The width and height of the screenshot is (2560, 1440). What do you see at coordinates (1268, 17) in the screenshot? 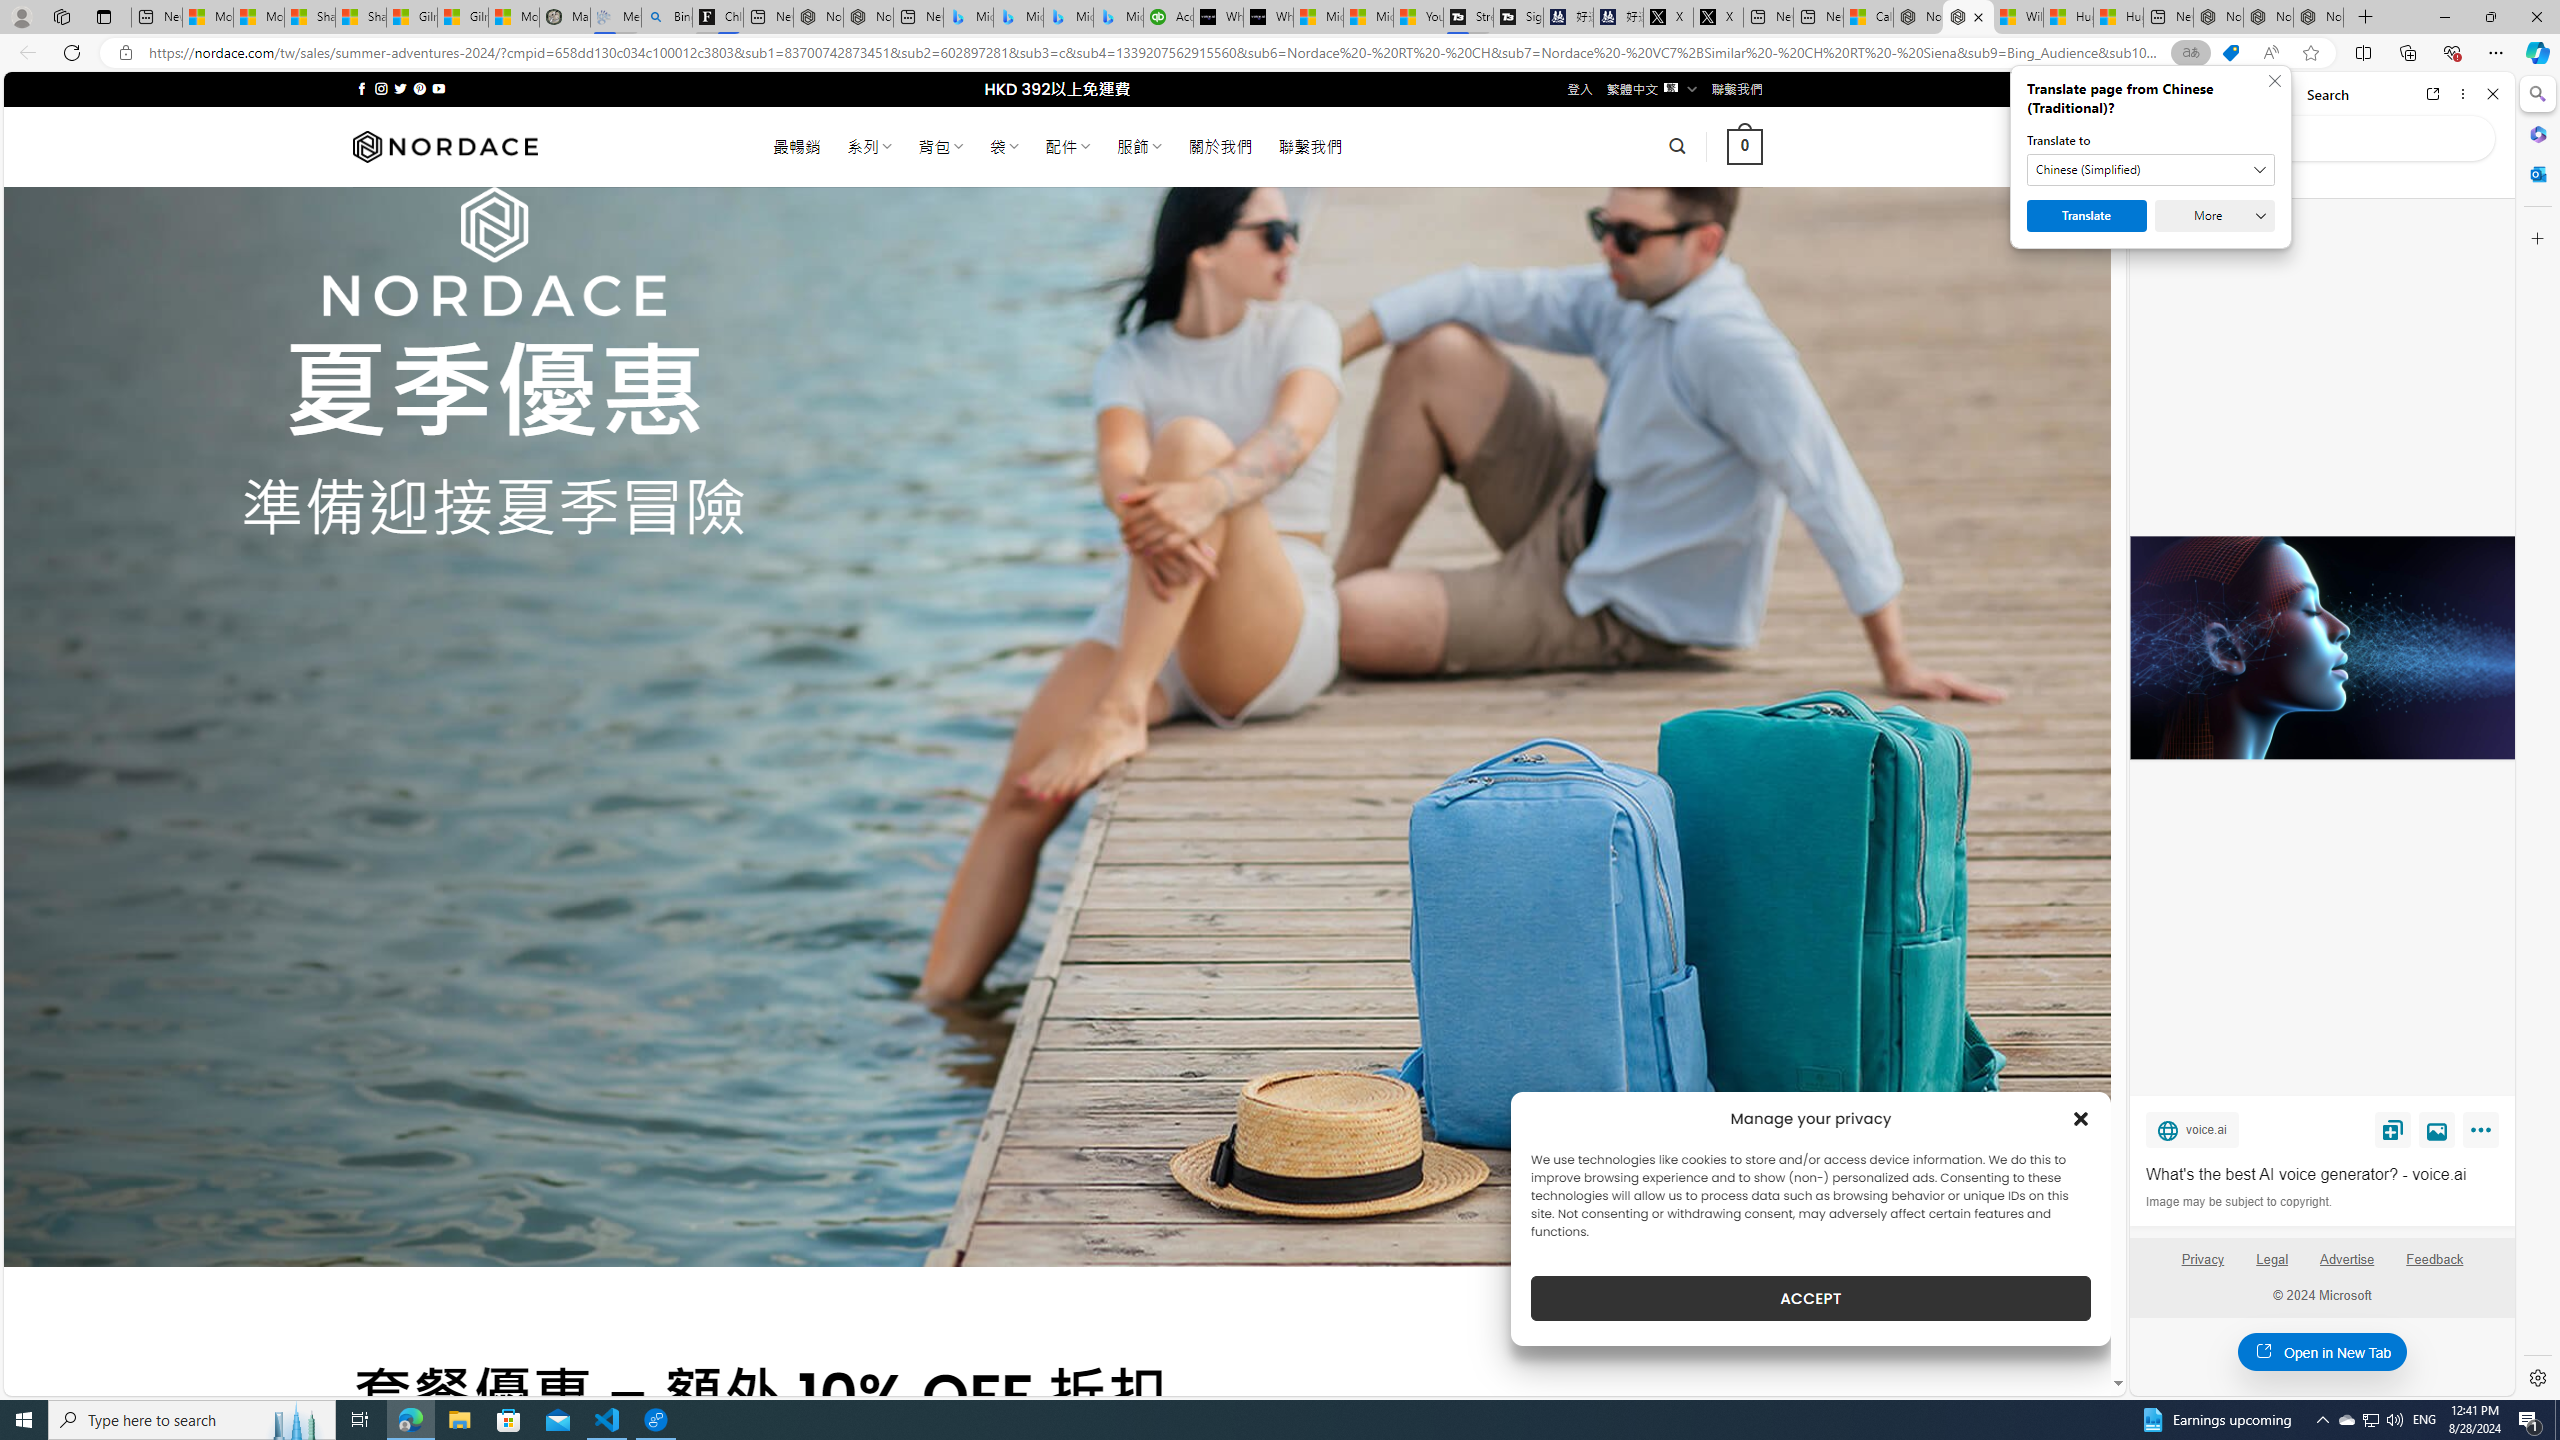
I see `What's the best AI voice generator? - voice.ai` at bounding box center [1268, 17].